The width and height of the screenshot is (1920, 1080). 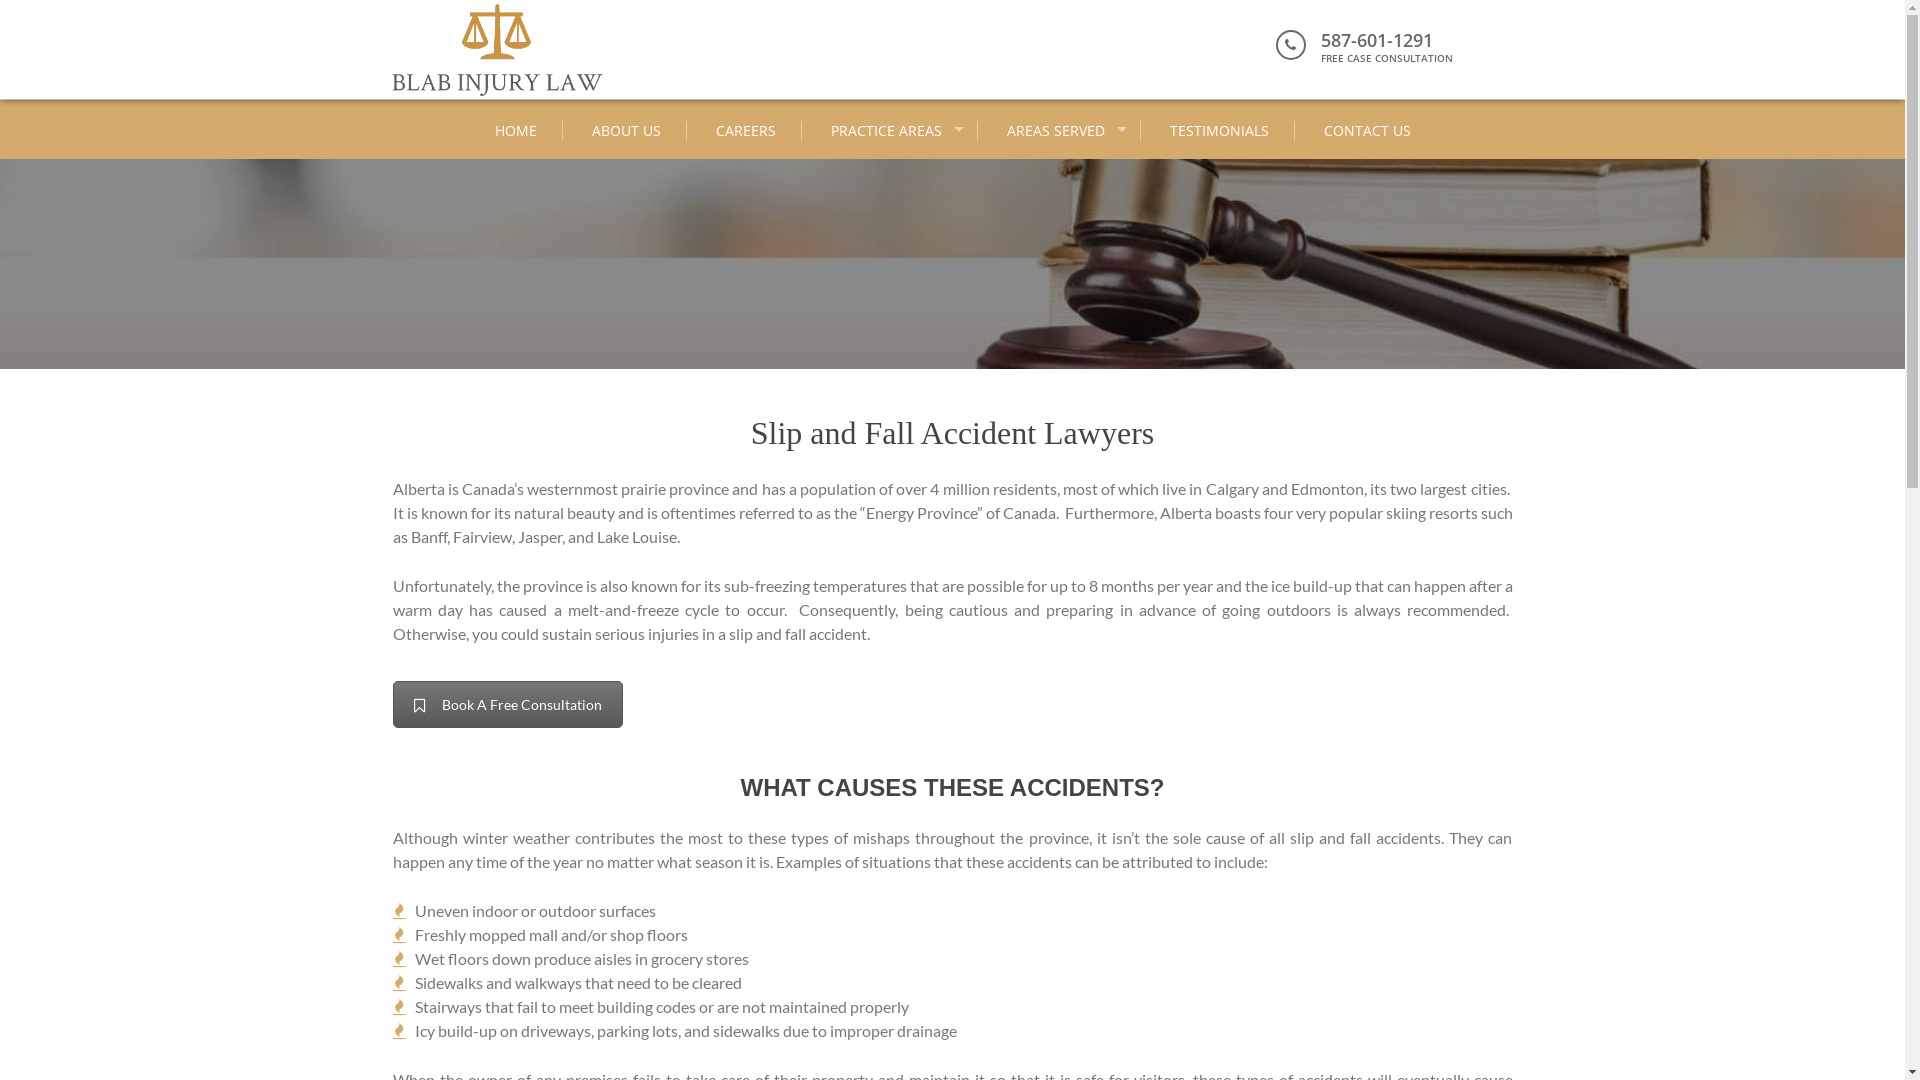 I want to click on CAREERS, so click(x=746, y=131).